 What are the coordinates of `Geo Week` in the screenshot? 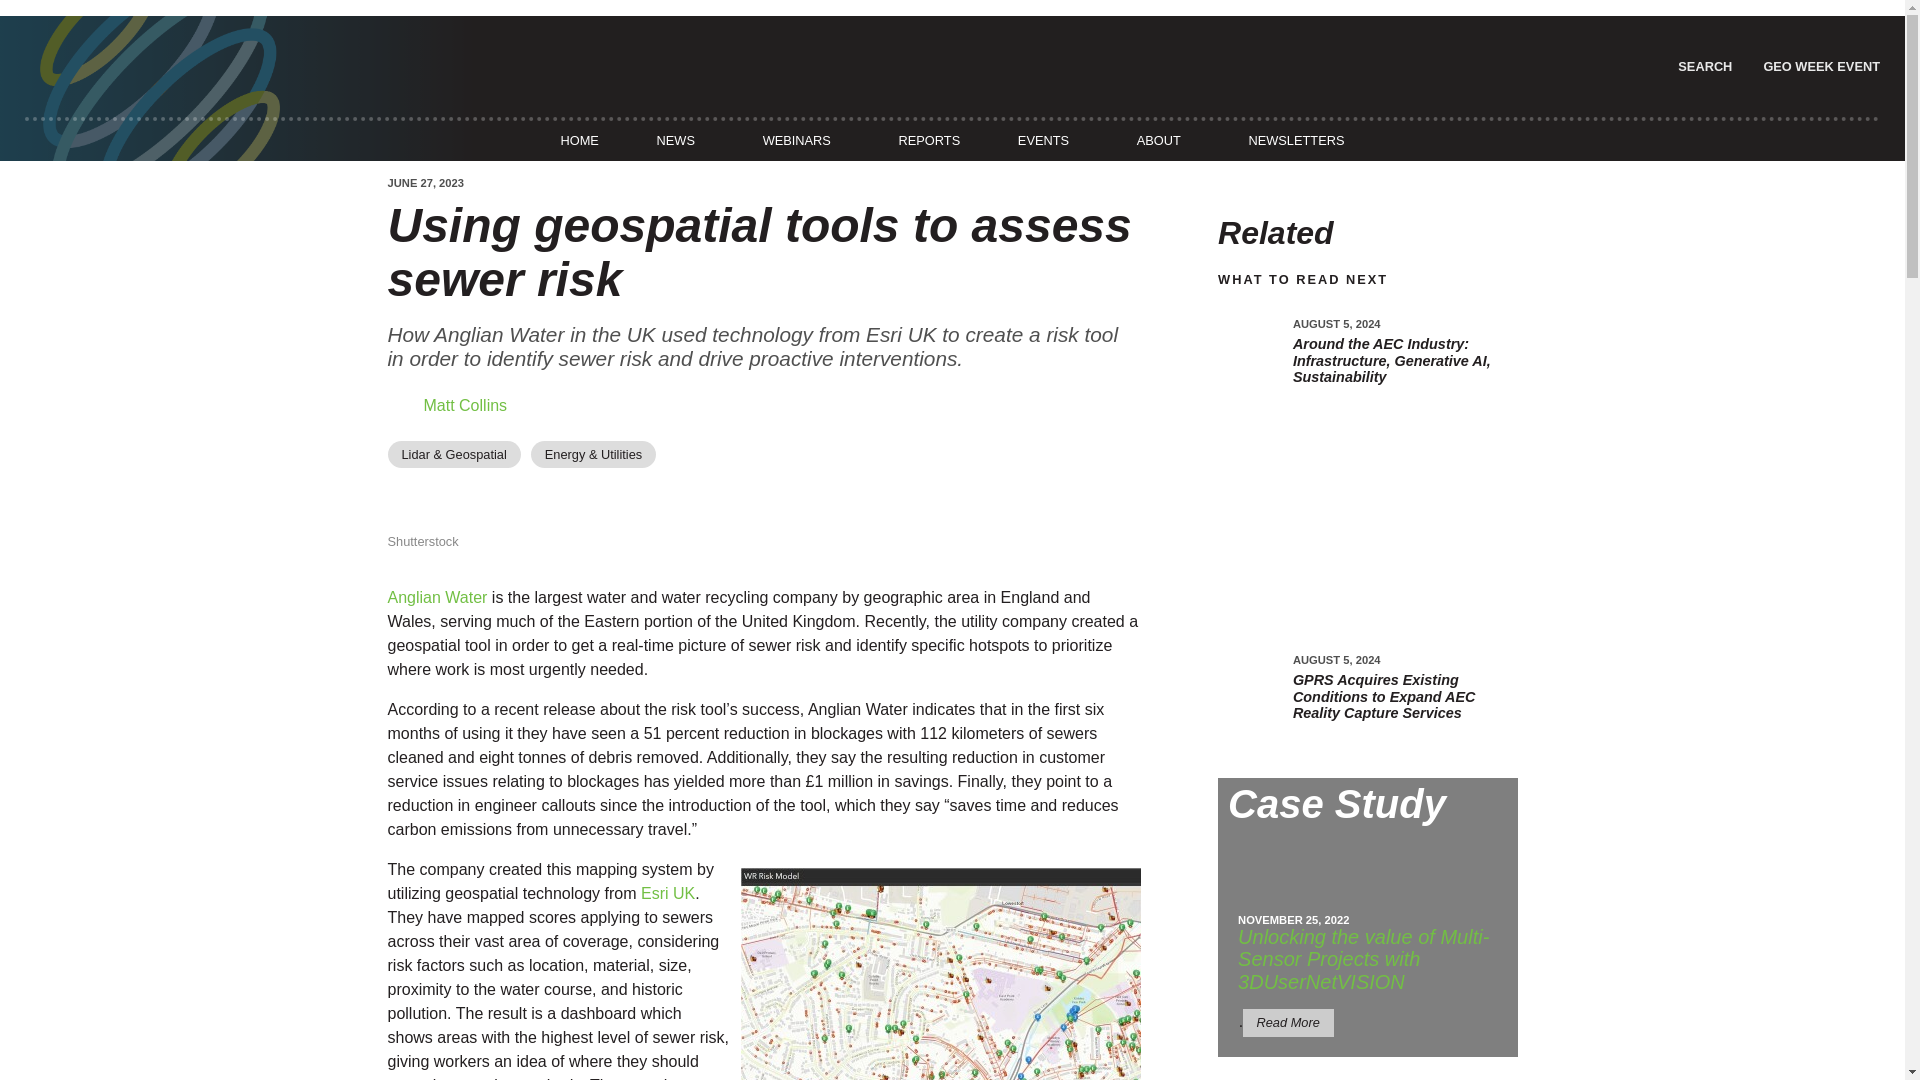 It's located at (1818, 66).